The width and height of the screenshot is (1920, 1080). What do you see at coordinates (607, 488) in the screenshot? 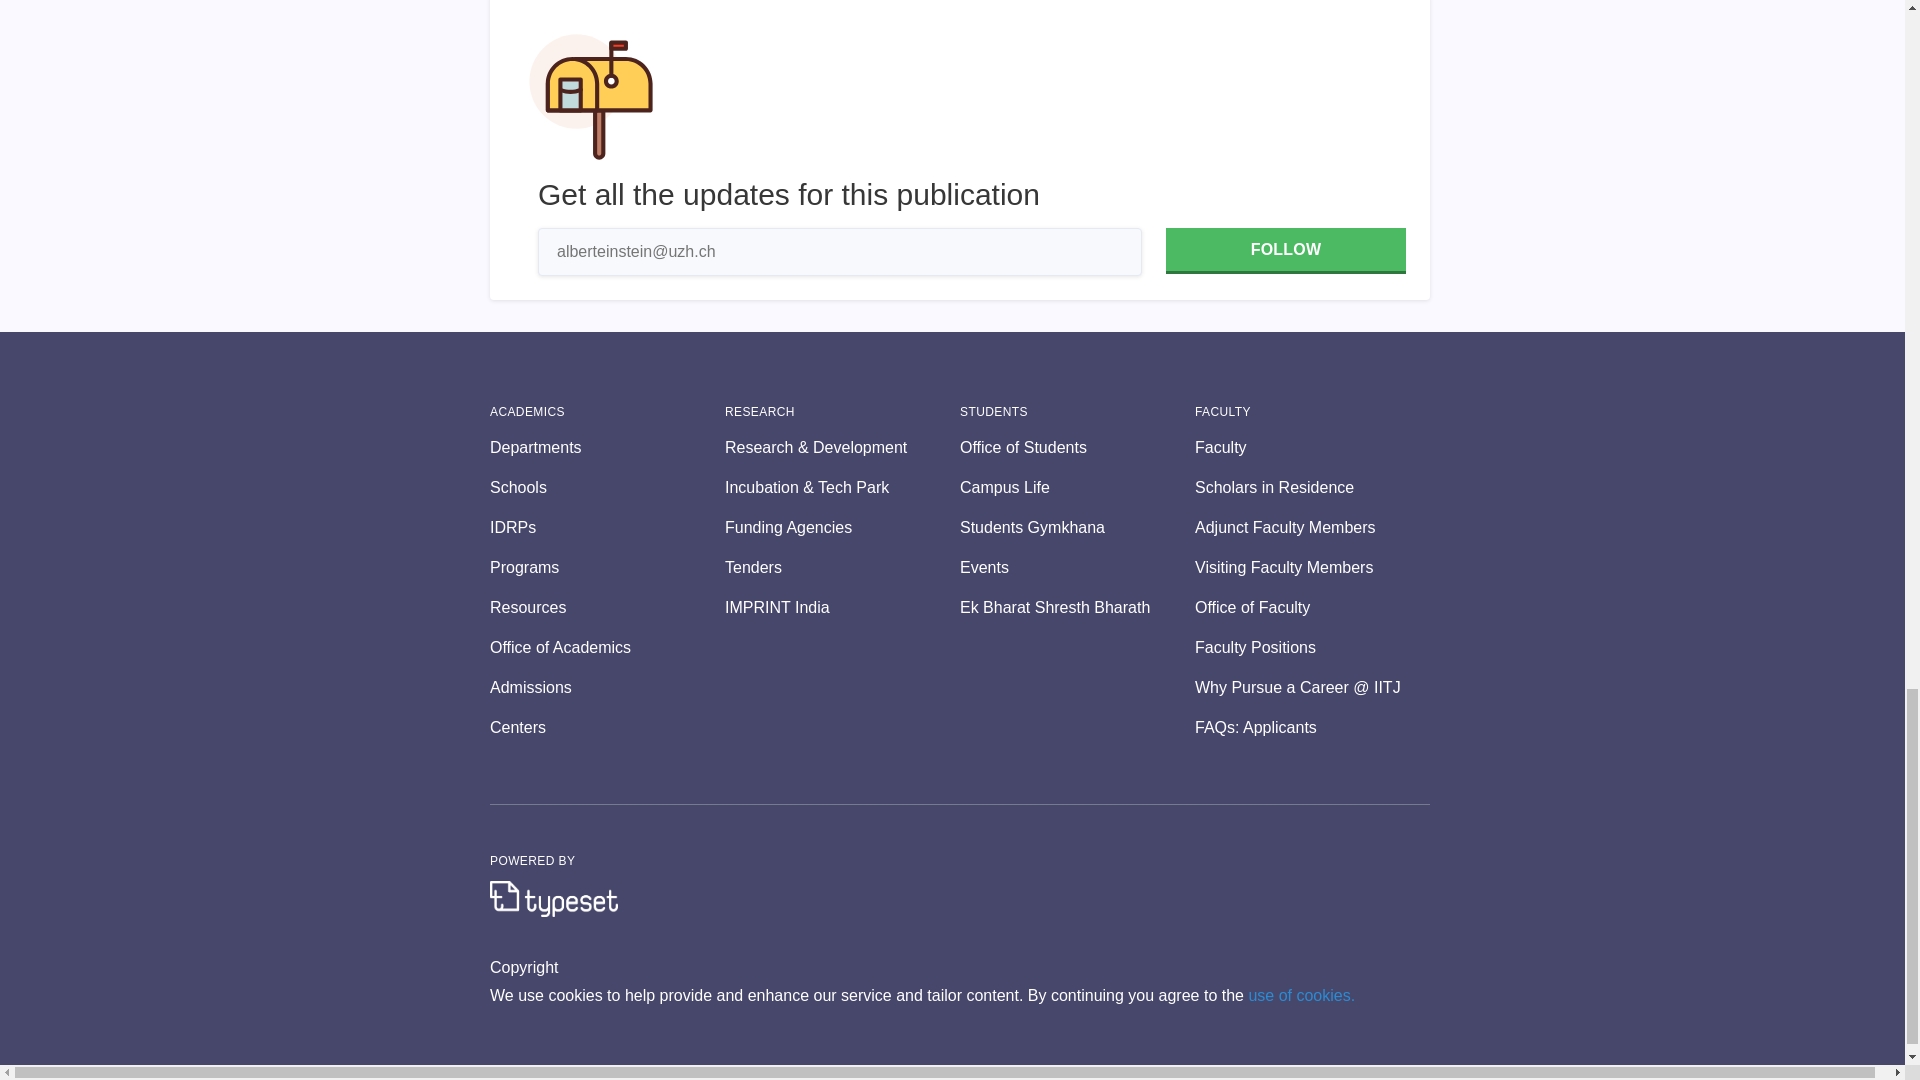
I see `Schools` at bounding box center [607, 488].